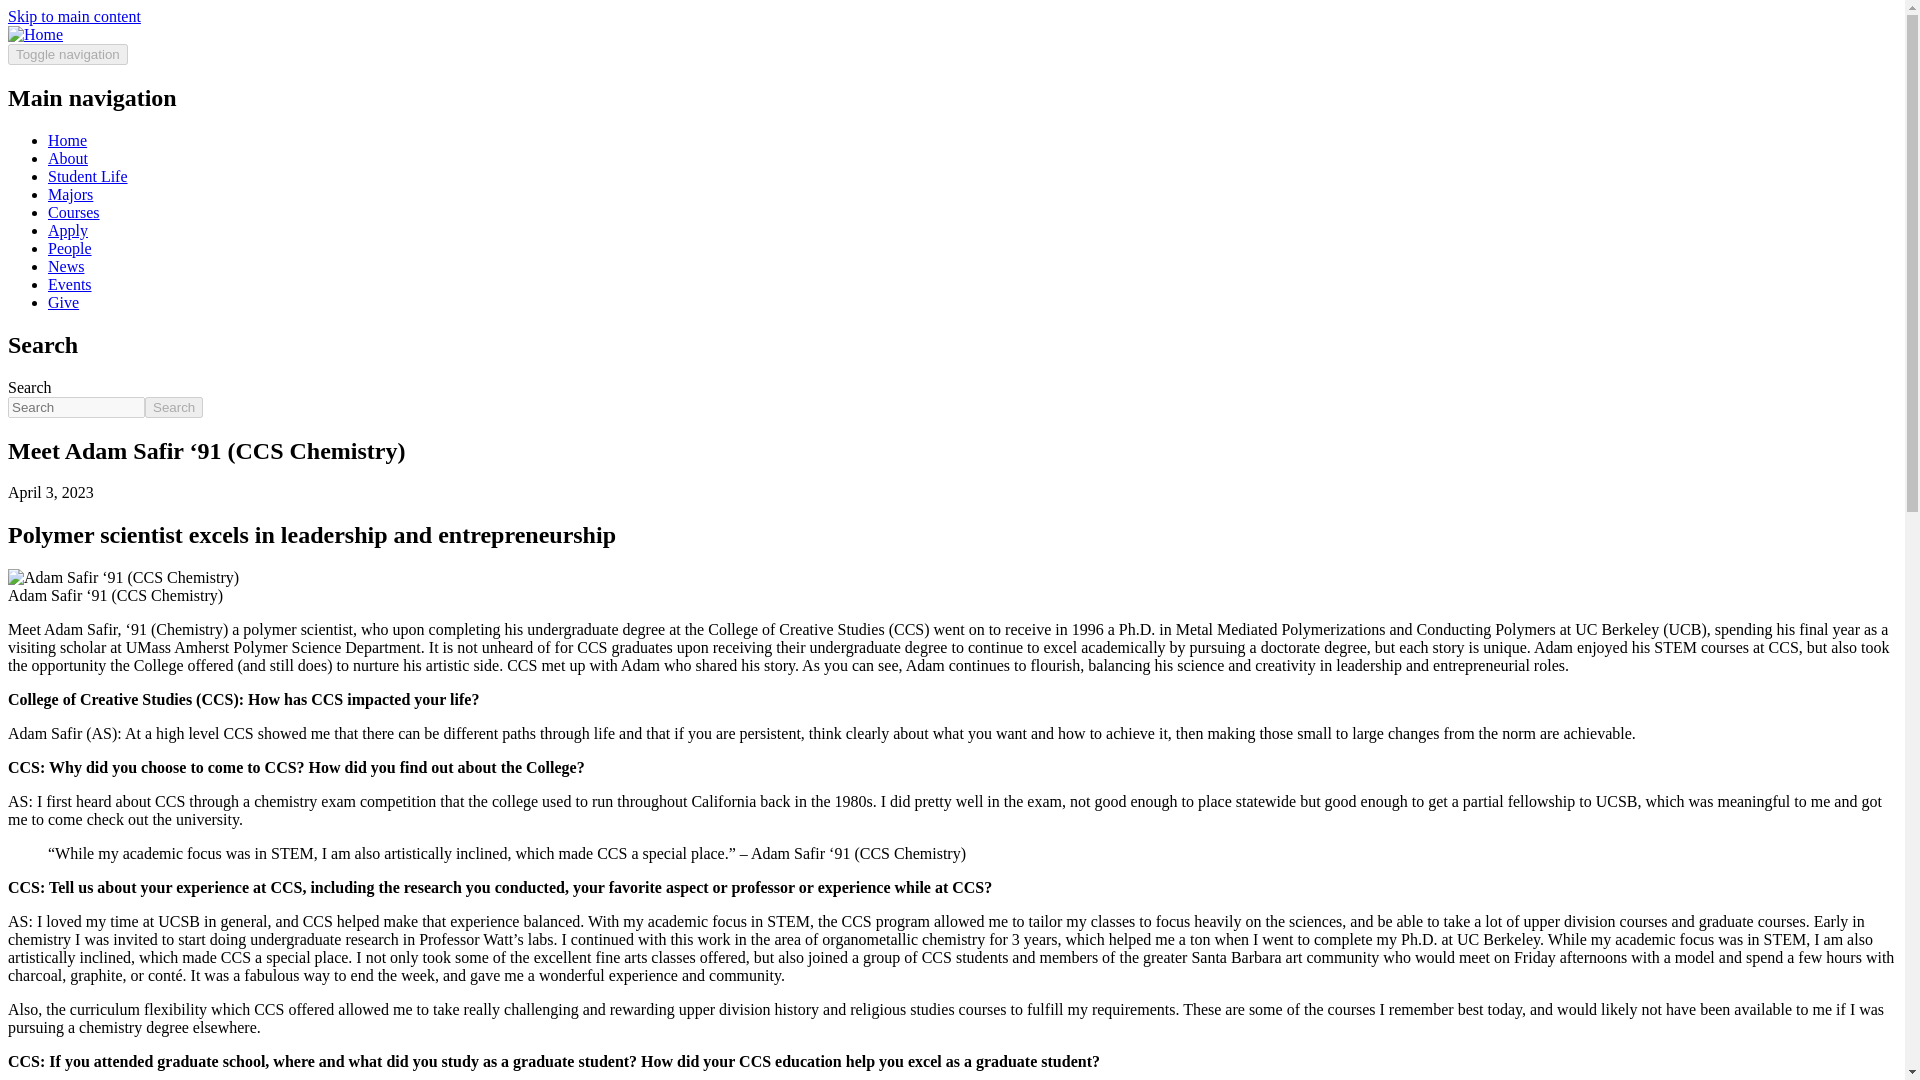 The width and height of the screenshot is (1920, 1080). Describe the element at coordinates (66, 266) in the screenshot. I see `News` at that location.